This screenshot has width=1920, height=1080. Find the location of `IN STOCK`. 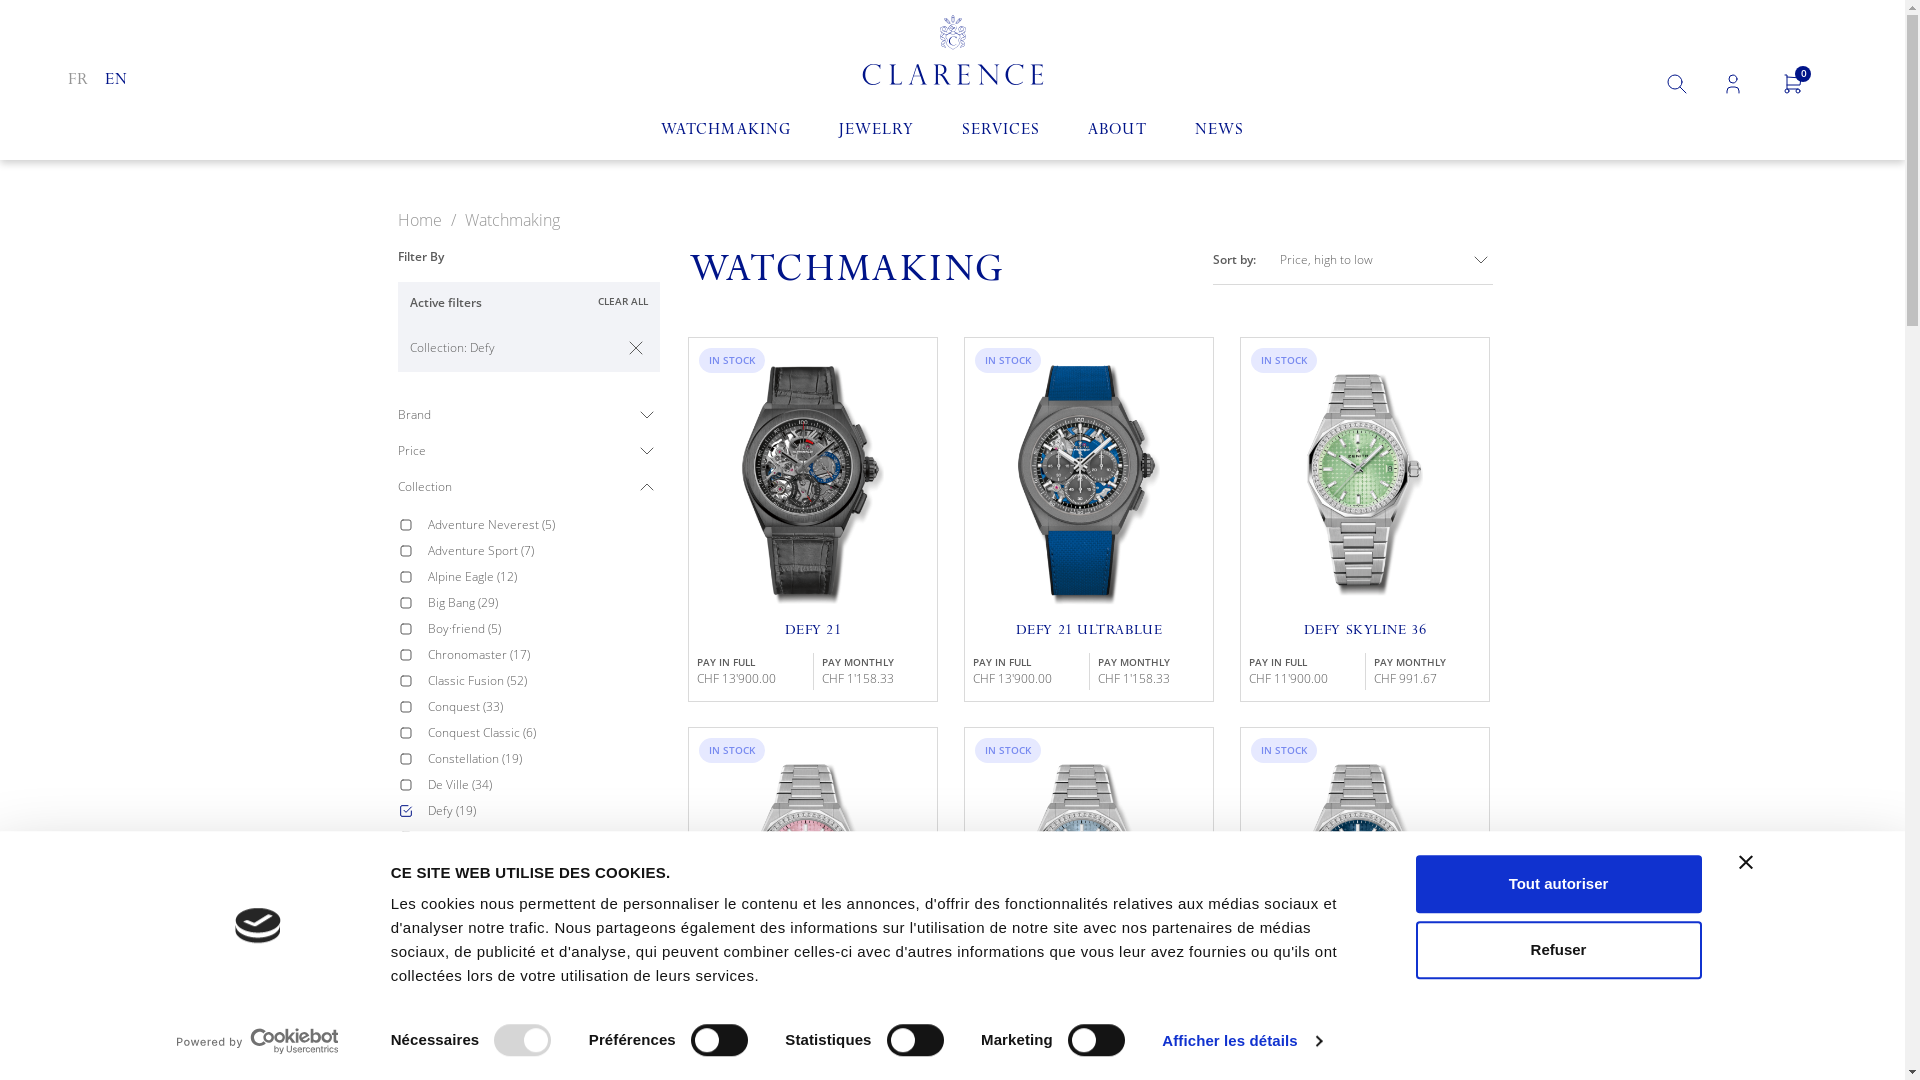

IN STOCK is located at coordinates (813, 484).